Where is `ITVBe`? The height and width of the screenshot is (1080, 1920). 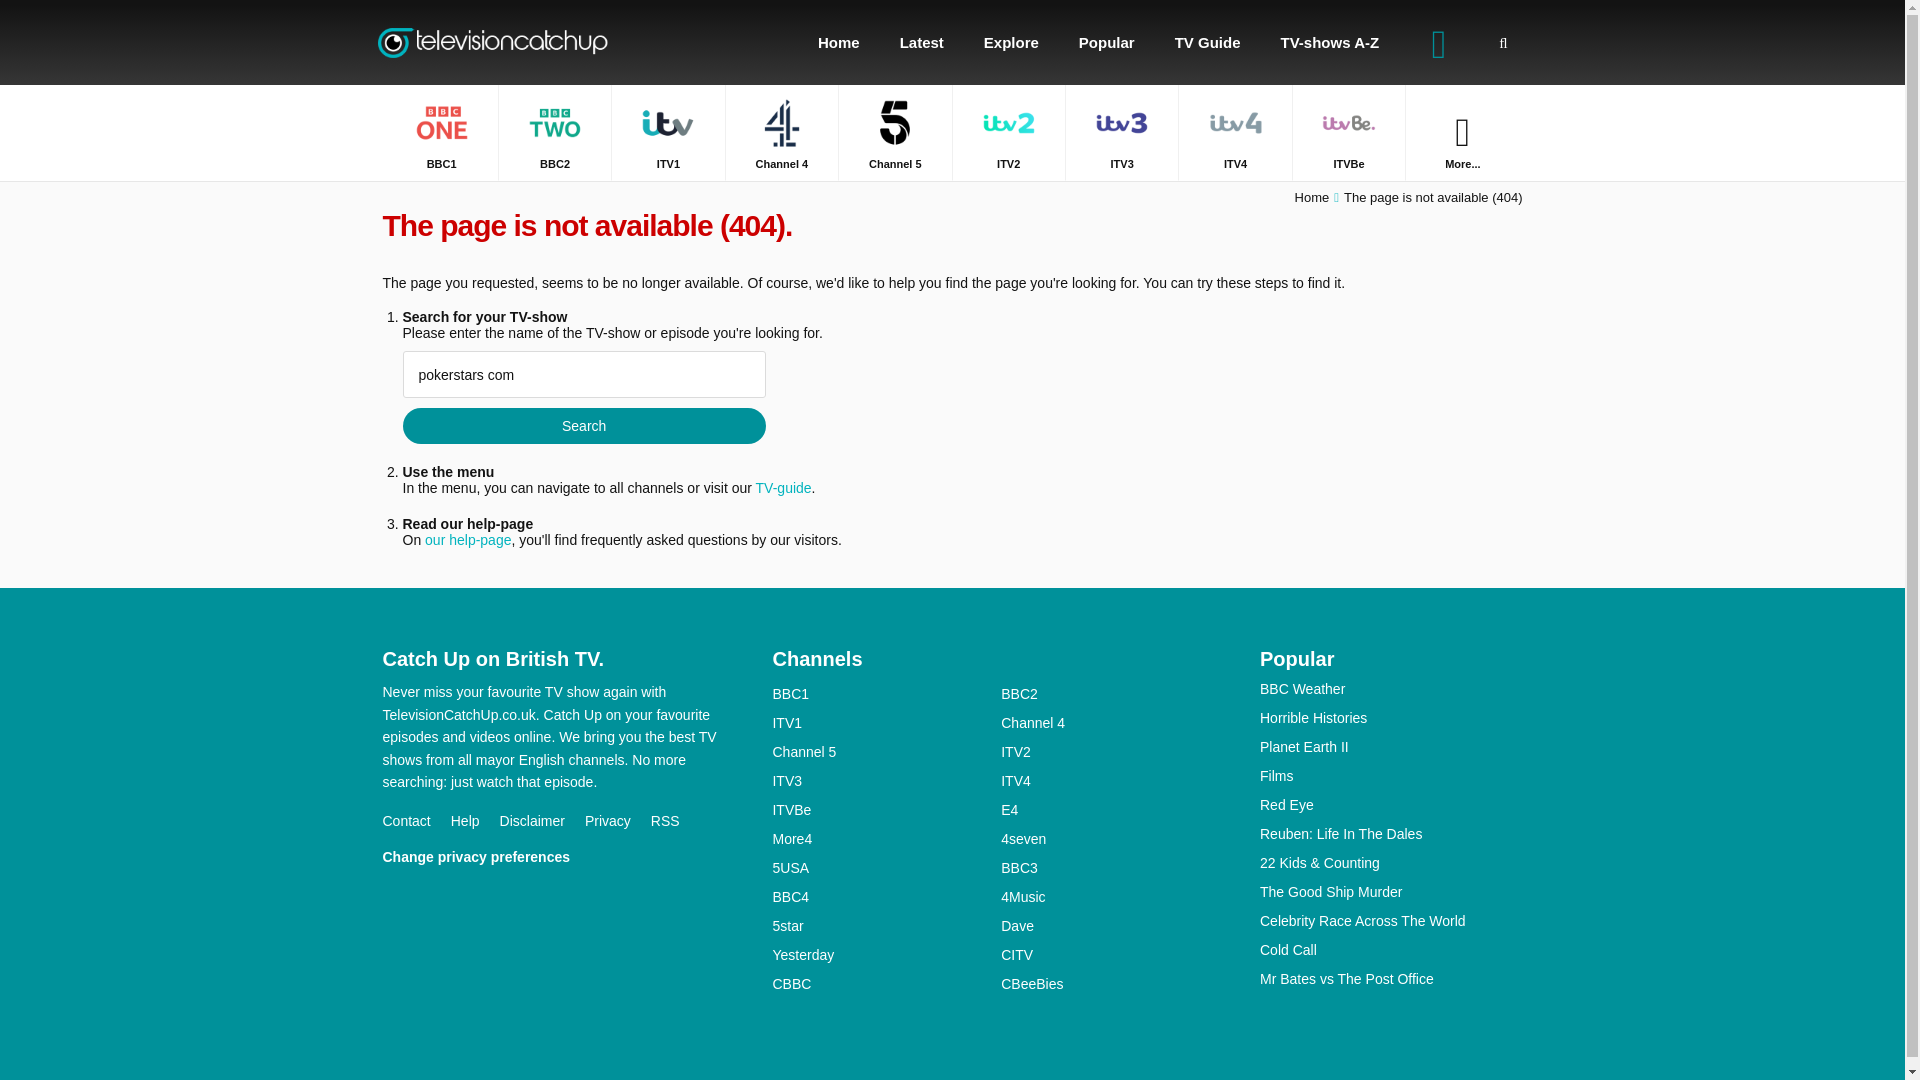 ITVBe is located at coordinates (1348, 132).